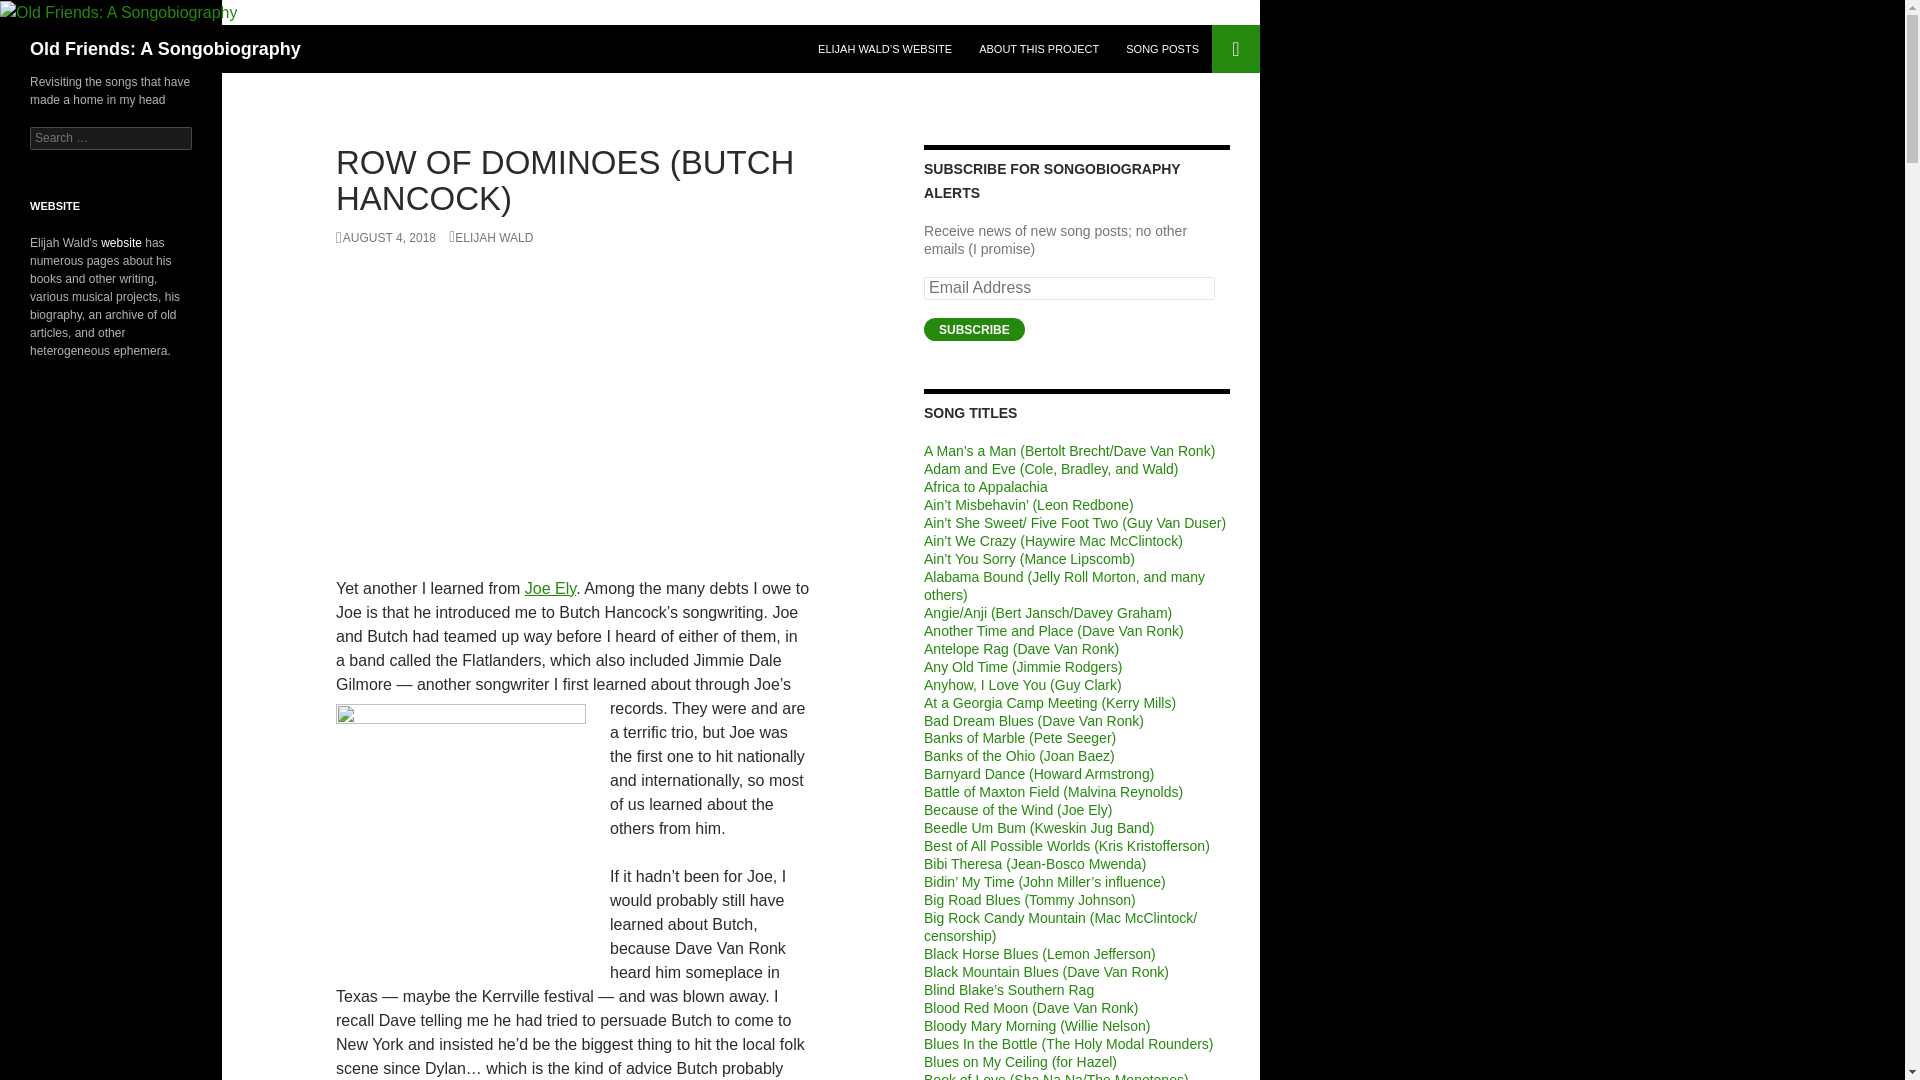 Image resolution: width=1920 pixels, height=1080 pixels. Describe the element at coordinates (1039, 48) in the screenshot. I see `ABOUT THIS PROJECT` at that location.